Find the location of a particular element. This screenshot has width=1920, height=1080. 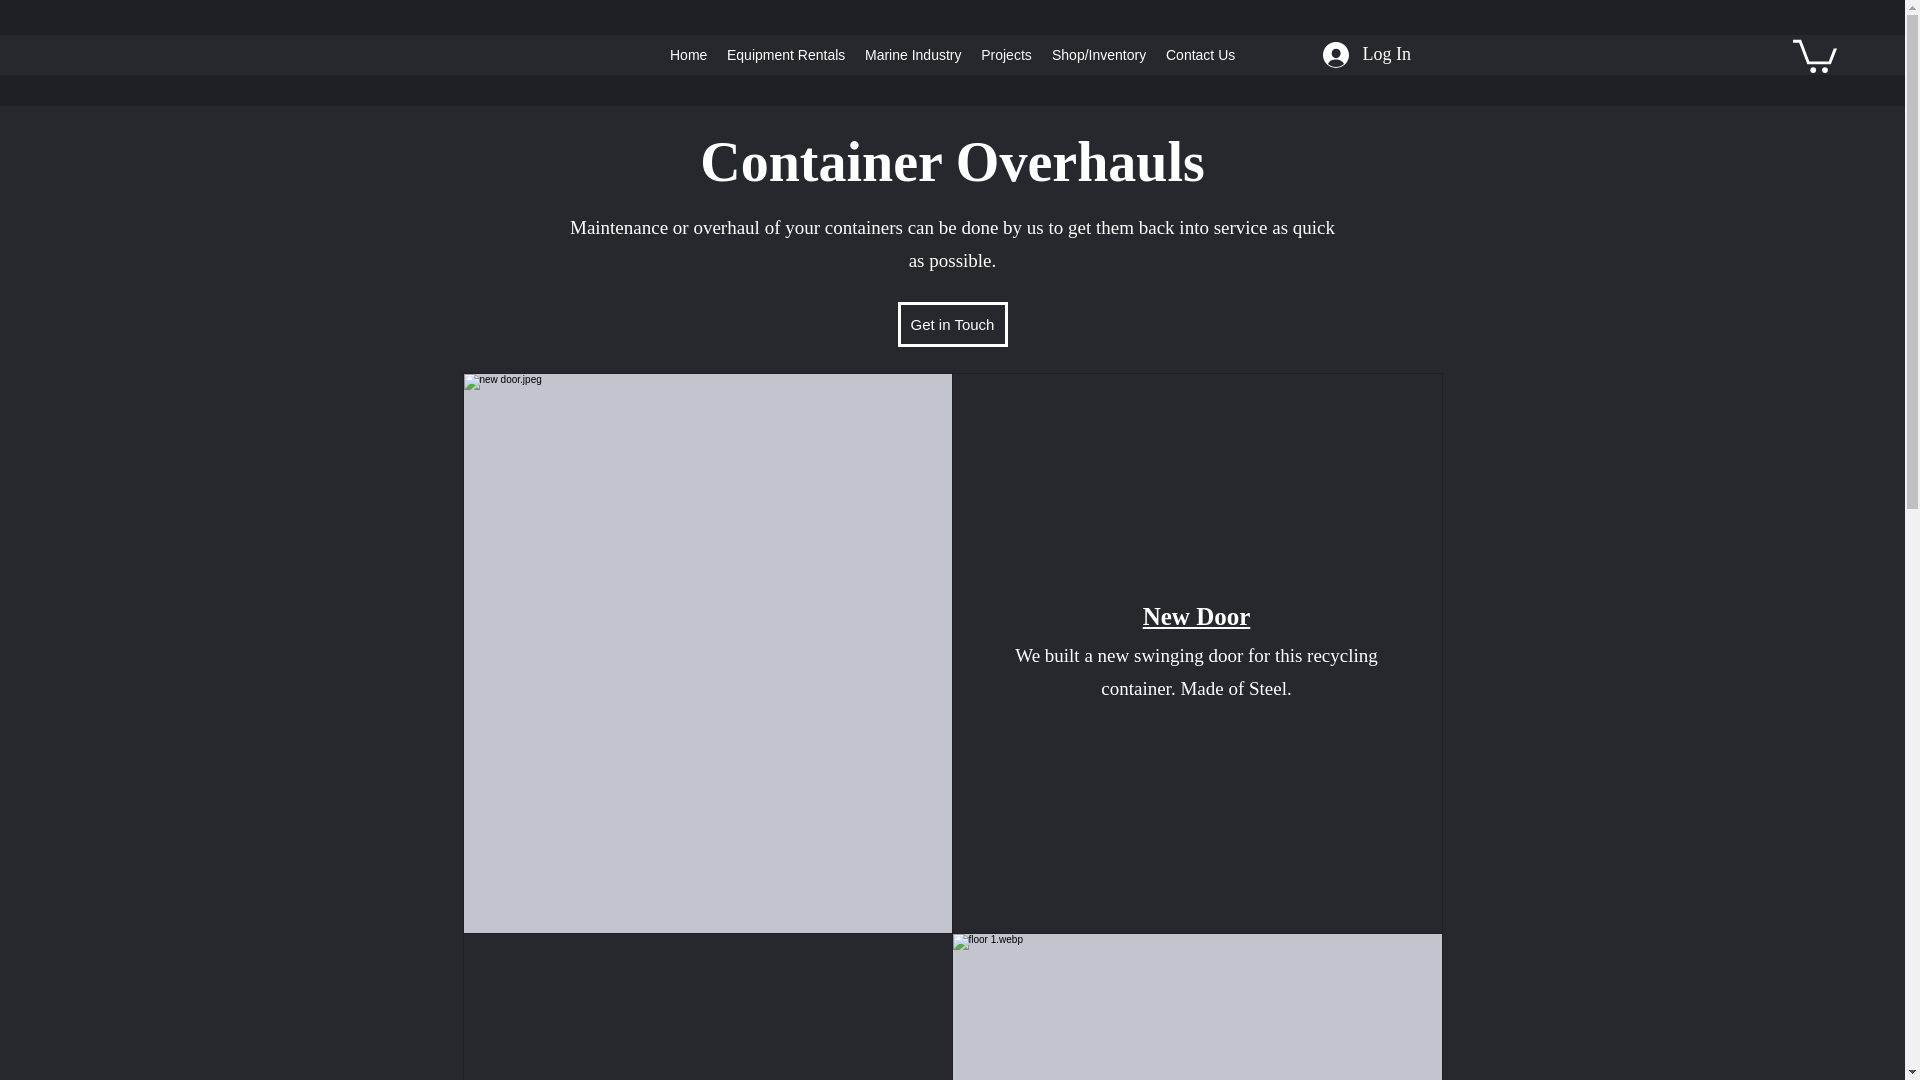

Projects is located at coordinates (1006, 54).